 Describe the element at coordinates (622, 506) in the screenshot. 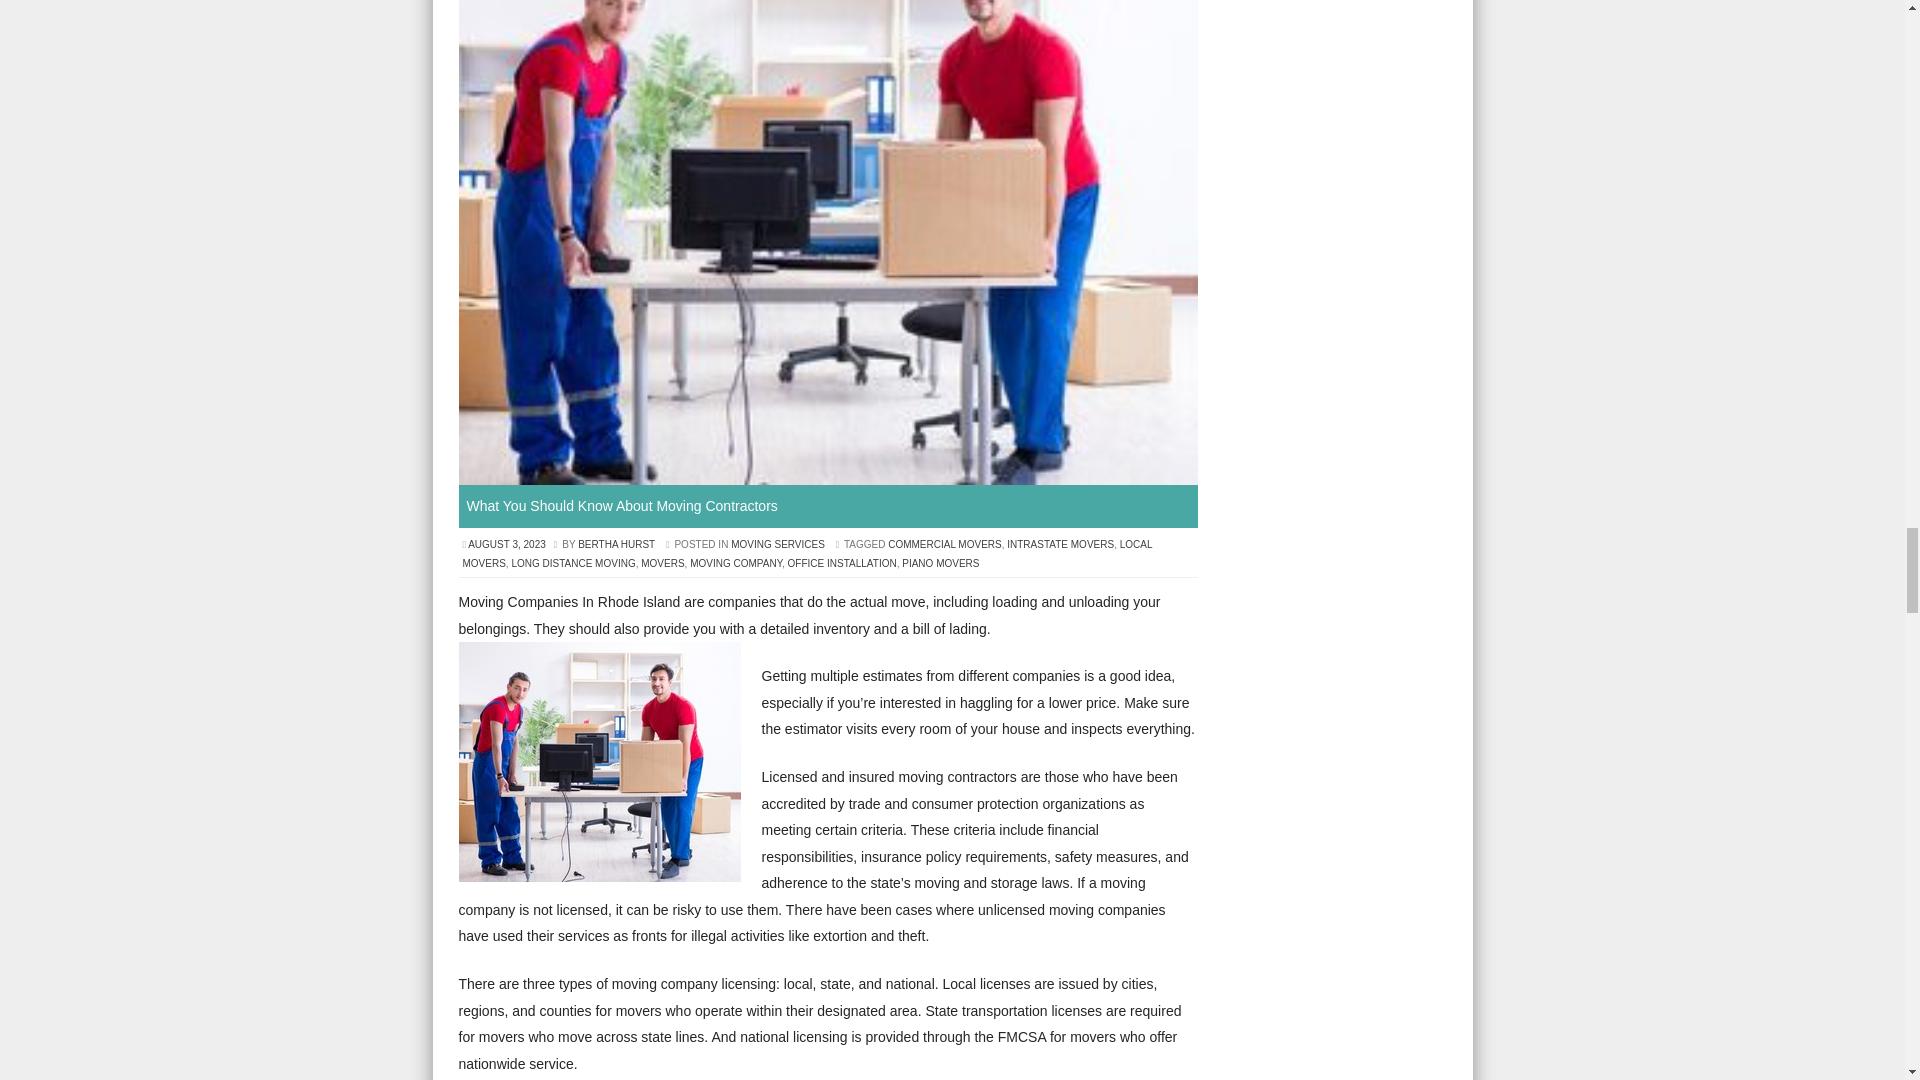

I see `What You Should Know About Moving Contractors` at that location.